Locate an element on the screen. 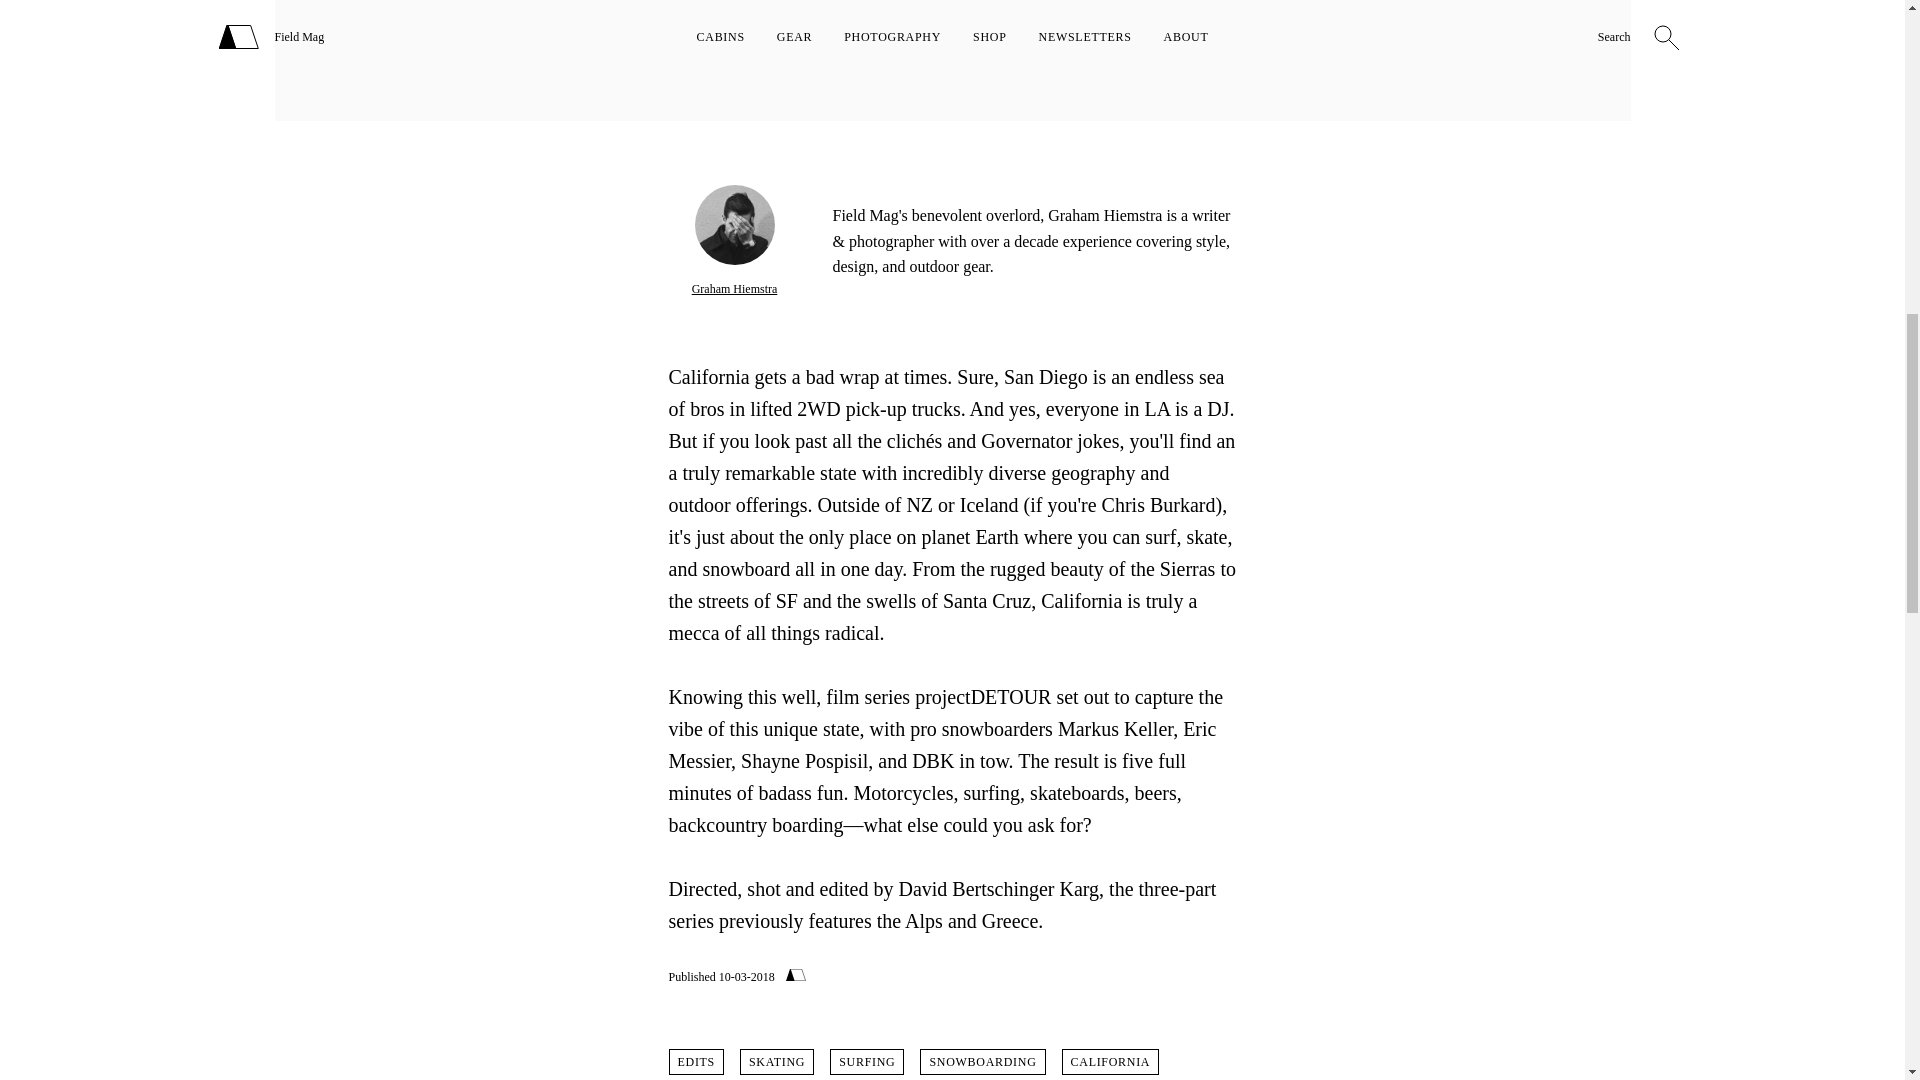  SNOWBOARDING is located at coordinates (982, 1061).